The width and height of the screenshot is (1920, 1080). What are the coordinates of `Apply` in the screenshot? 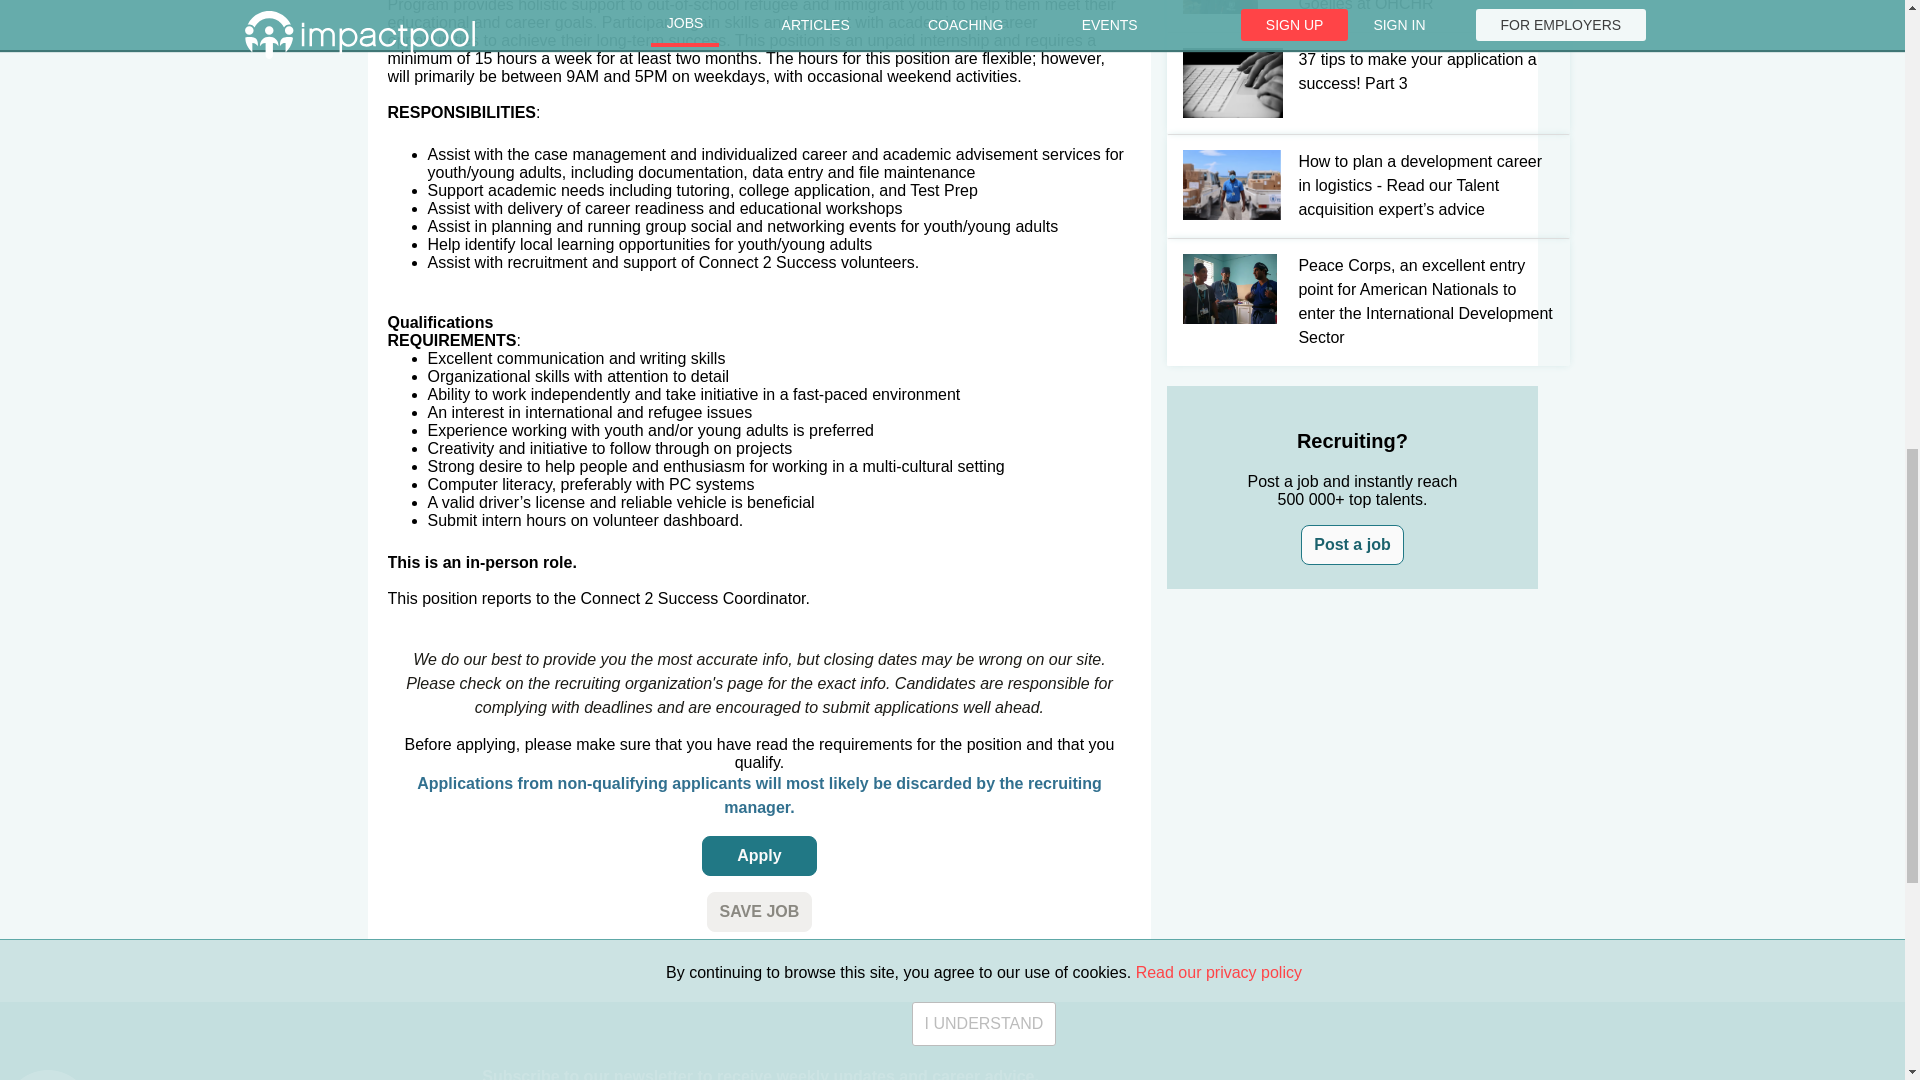 It's located at (760, 855).